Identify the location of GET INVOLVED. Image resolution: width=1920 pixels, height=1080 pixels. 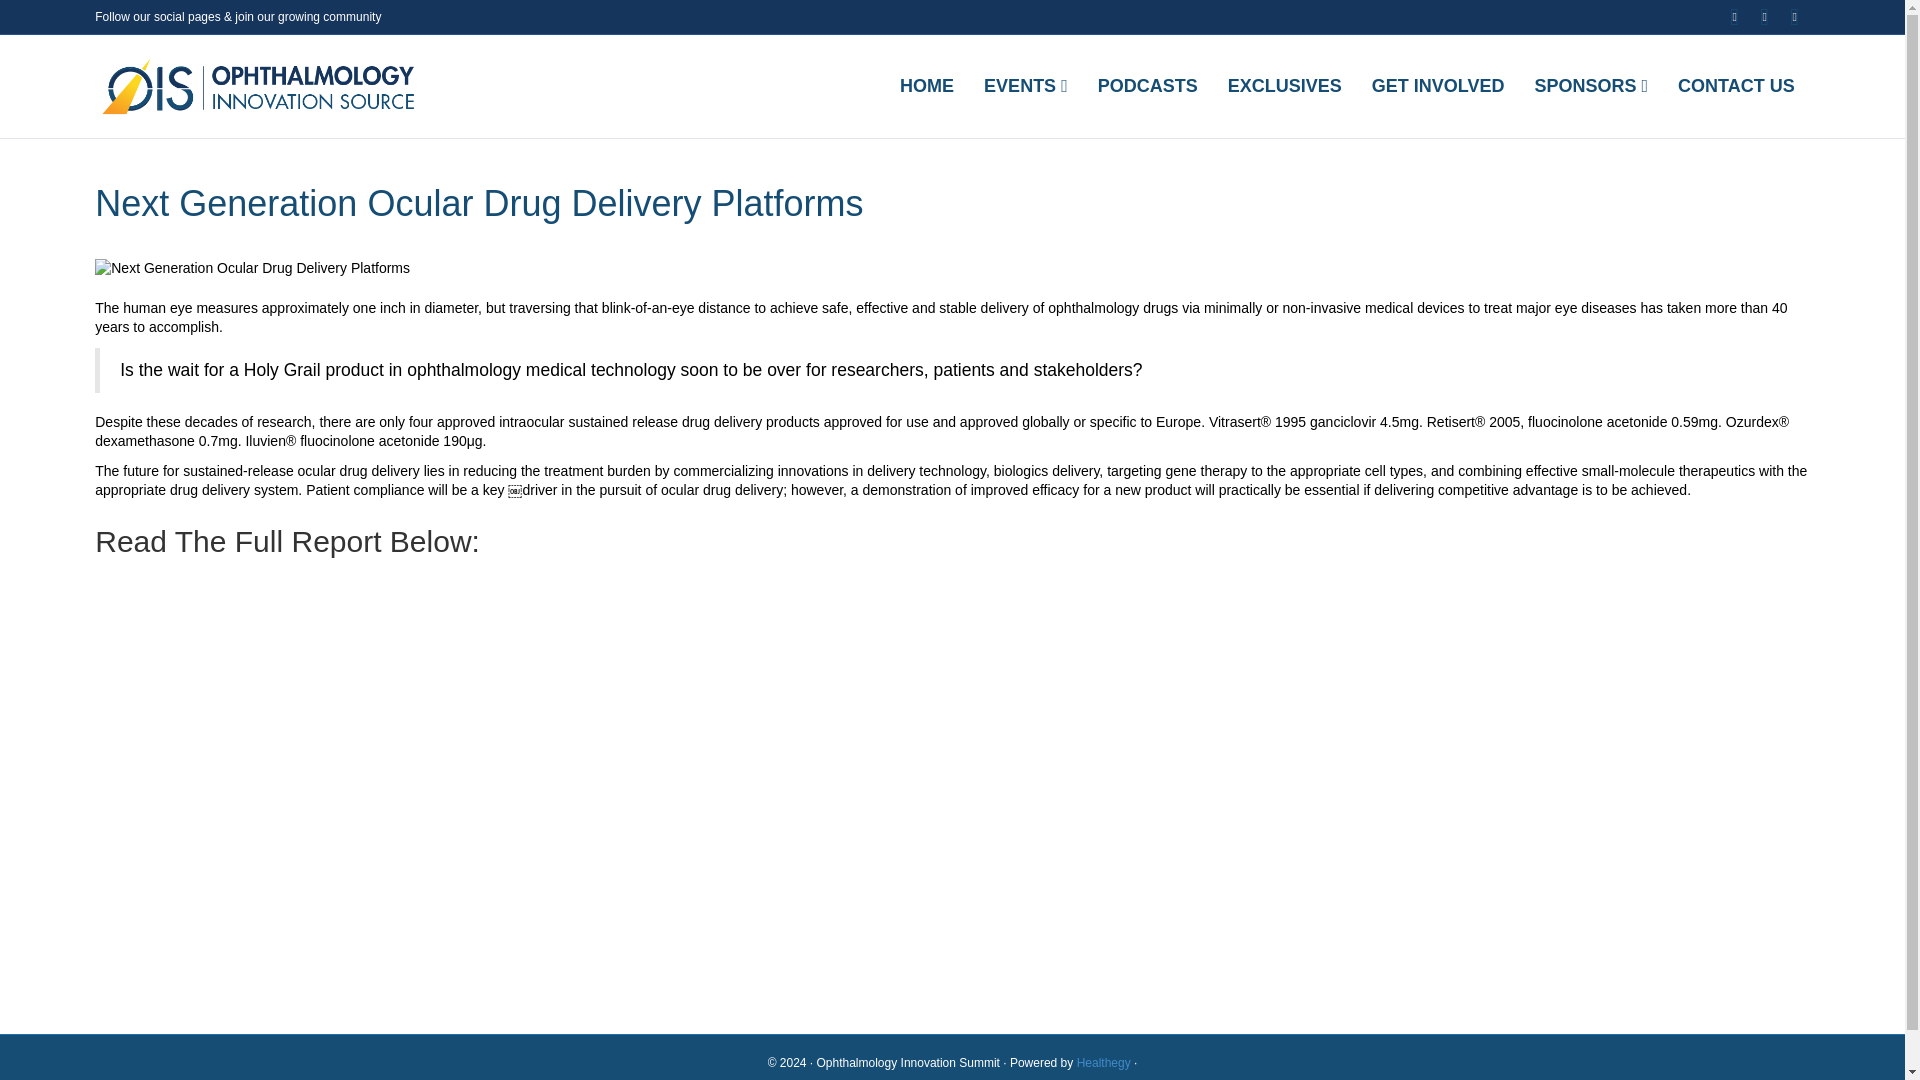
(1438, 86).